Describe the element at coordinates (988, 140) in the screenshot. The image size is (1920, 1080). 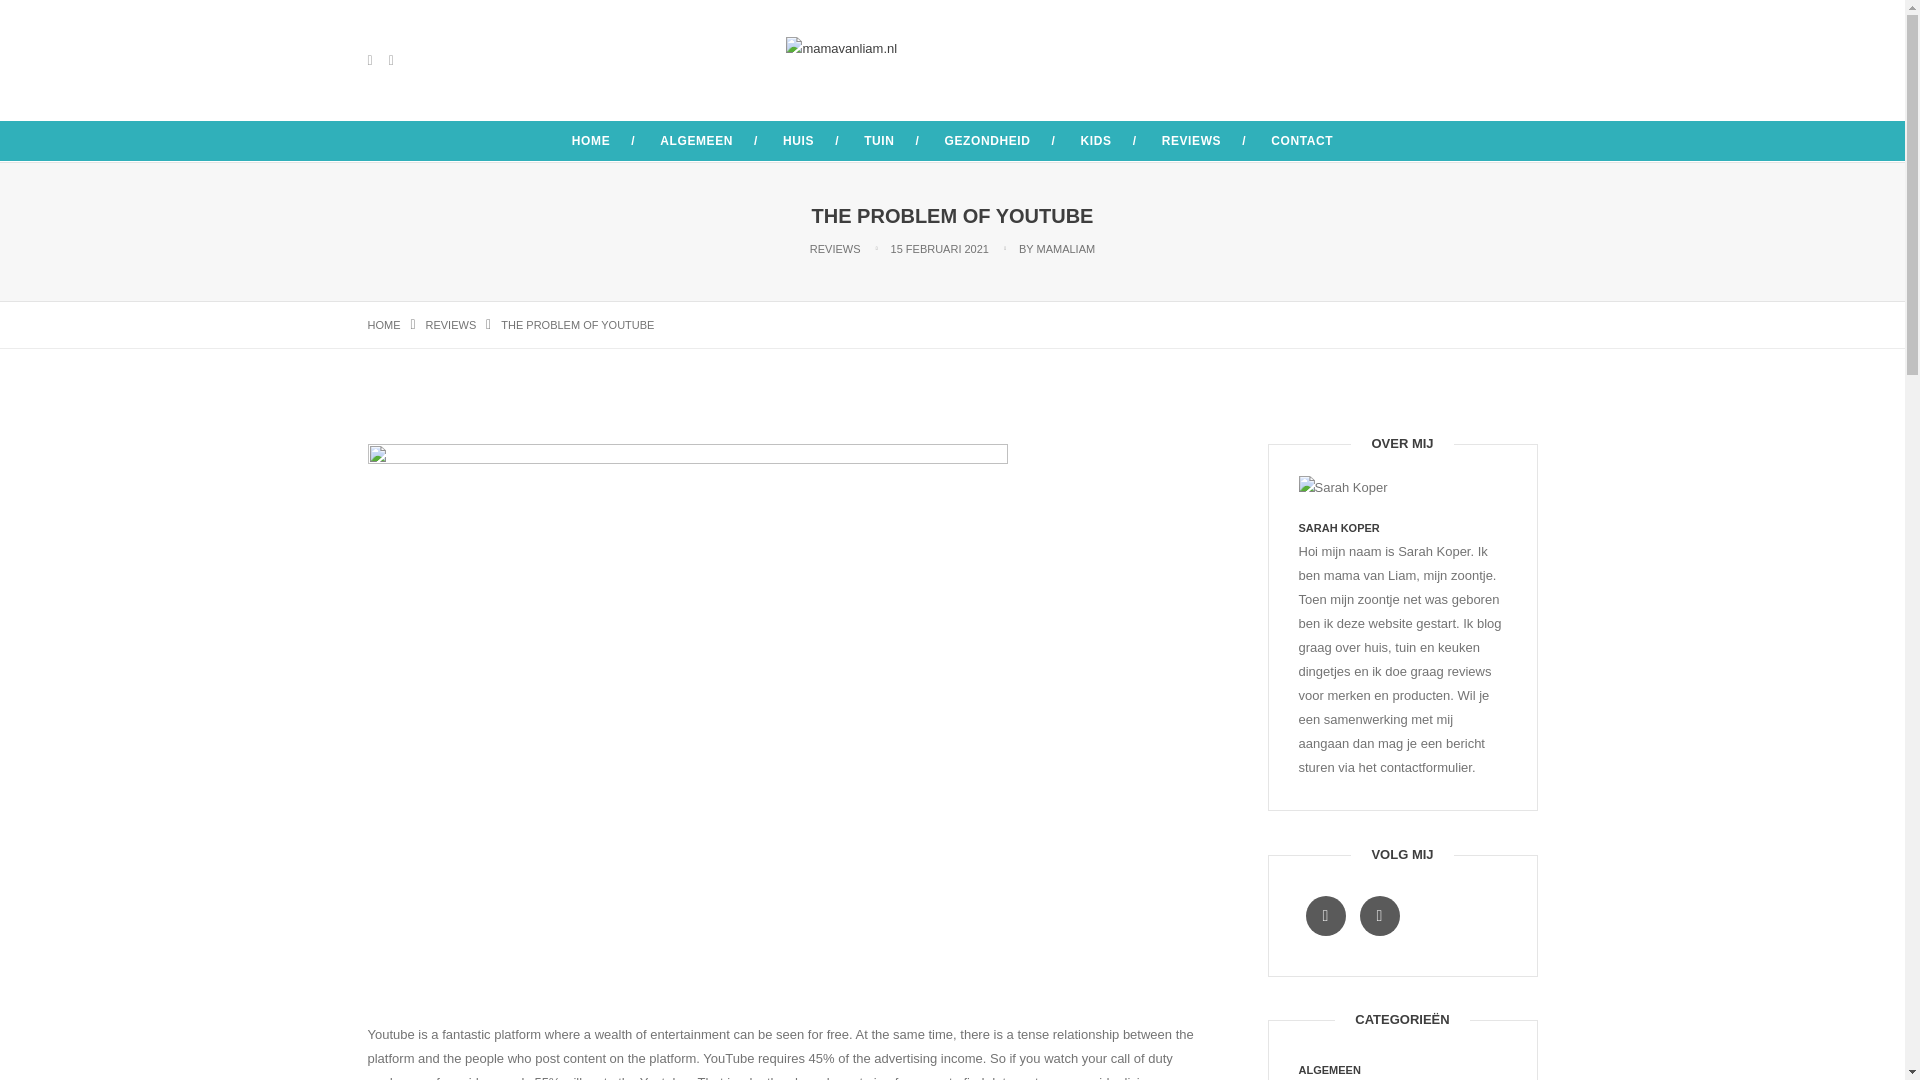
I see `GEZONDHEID` at that location.